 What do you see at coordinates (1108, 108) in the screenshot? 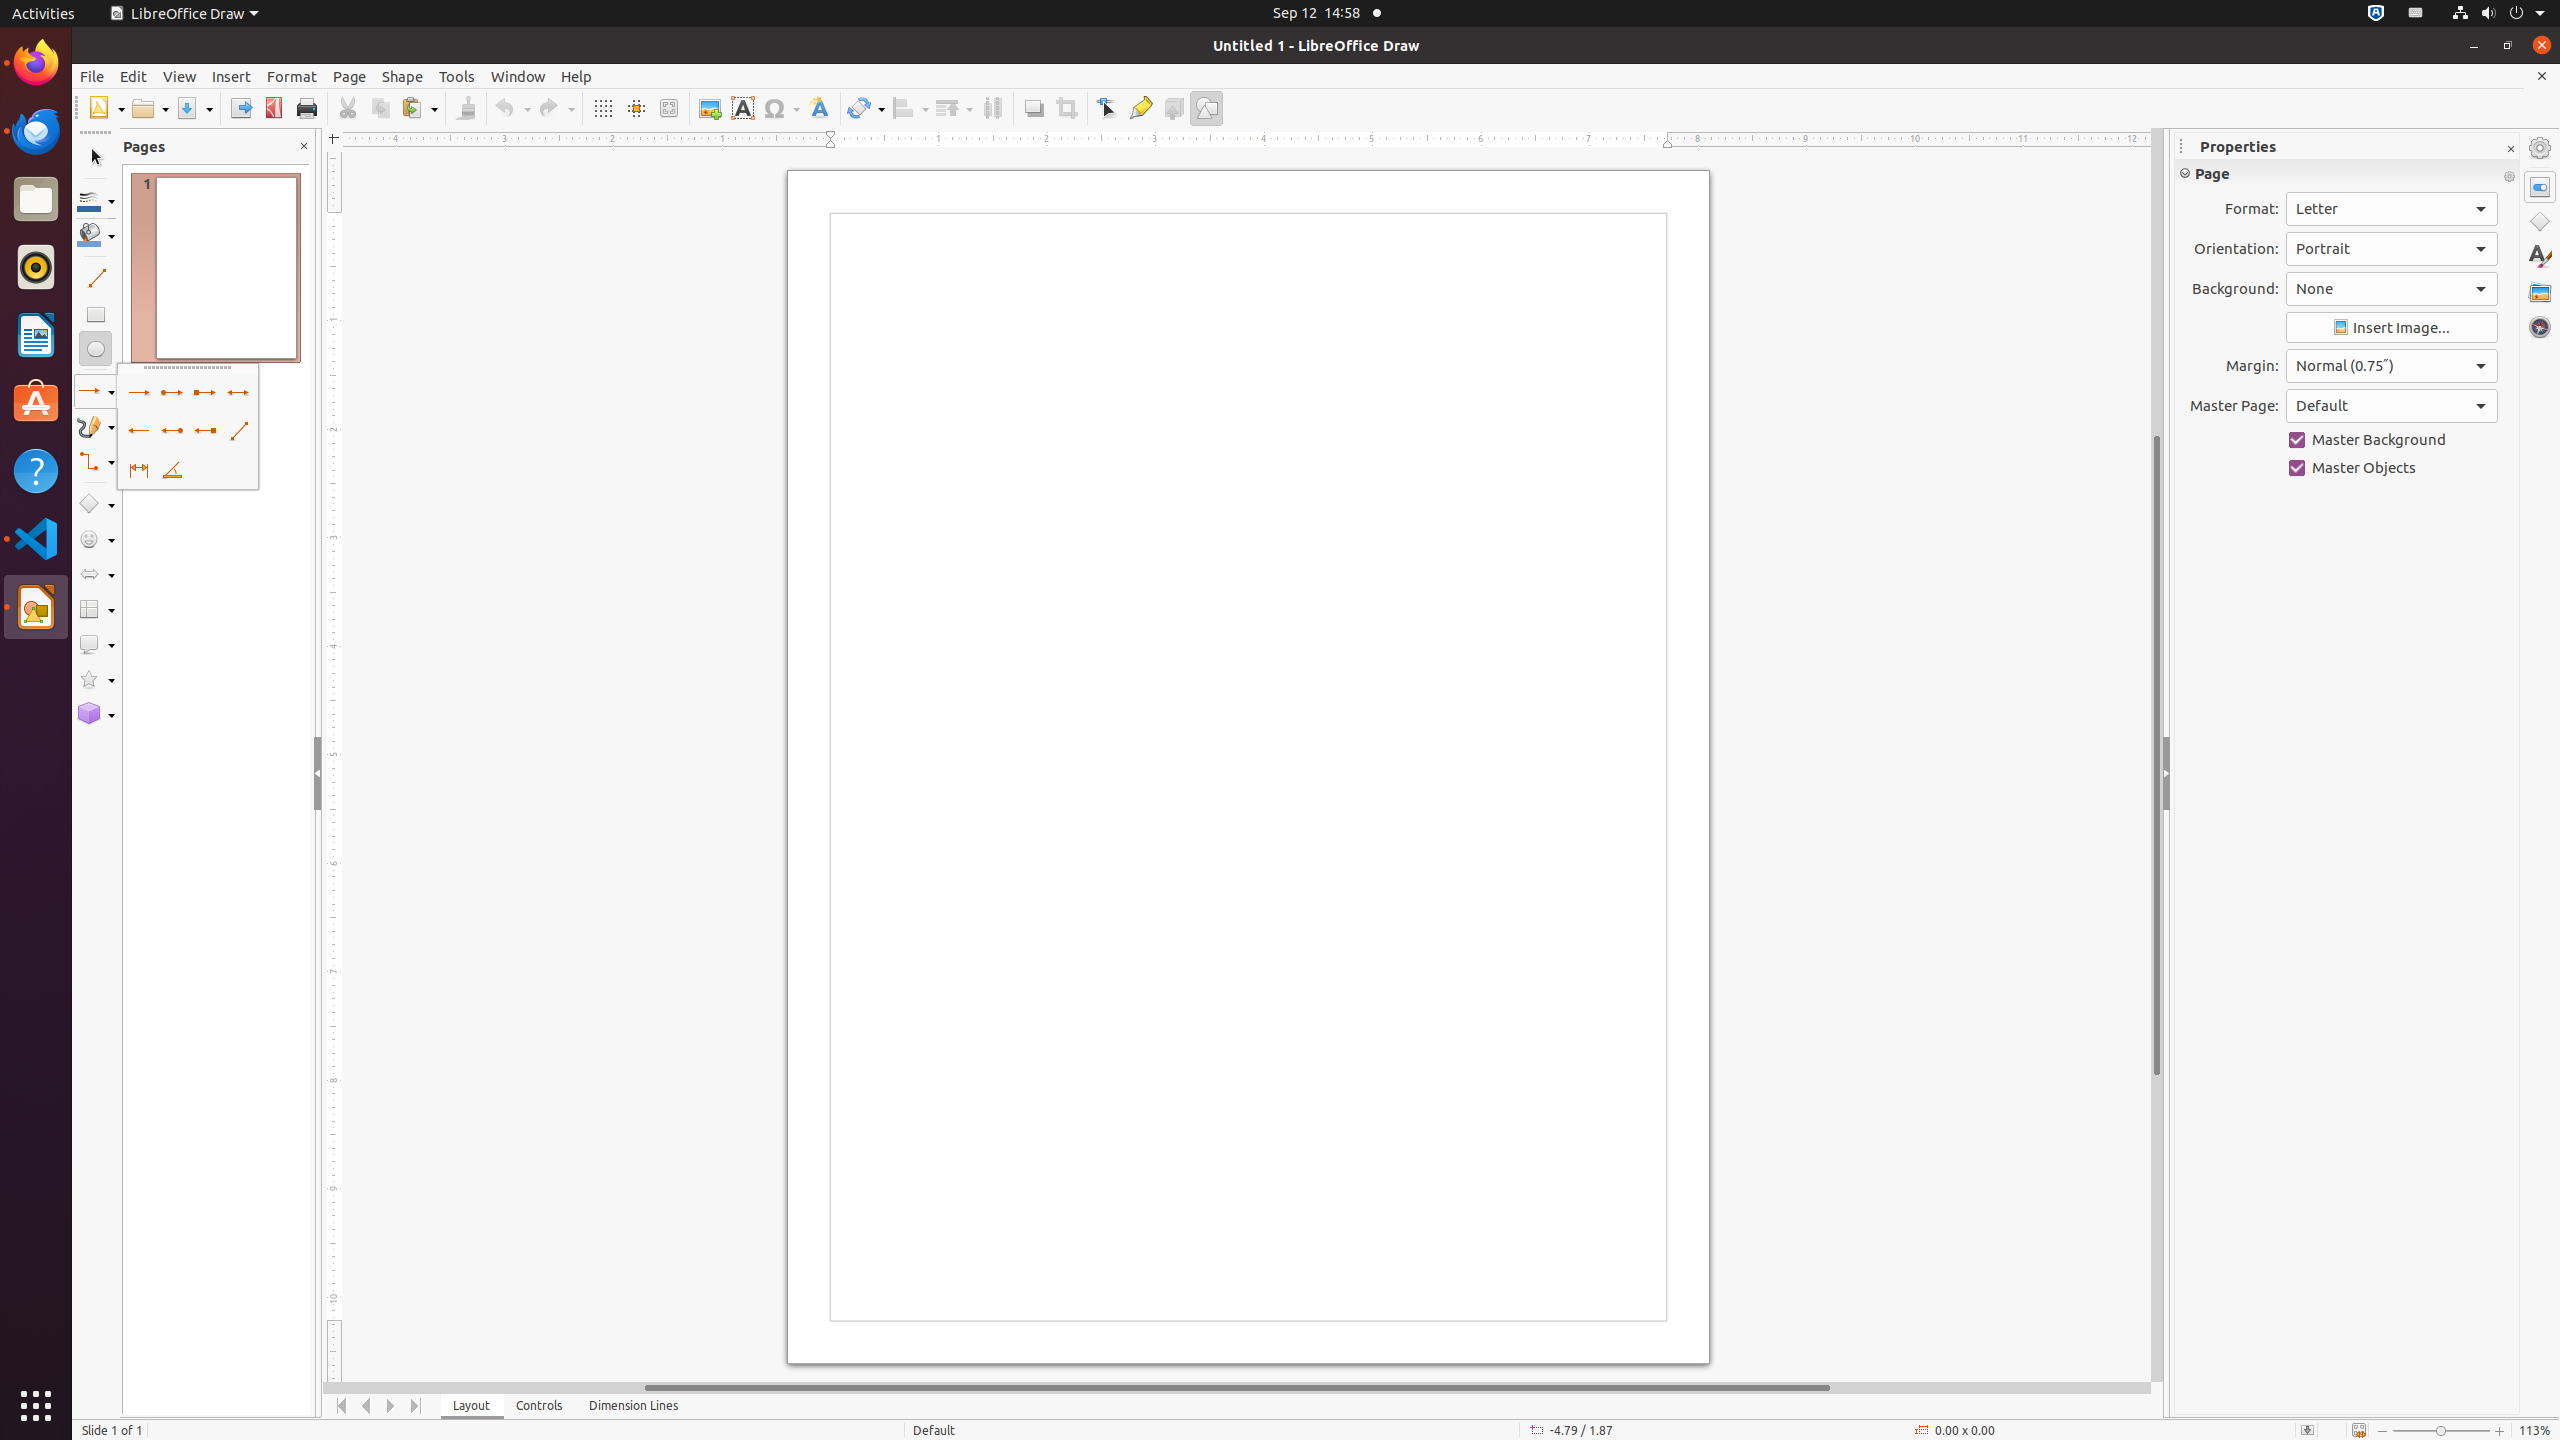
I see `Edit Points` at bounding box center [1108, 108].